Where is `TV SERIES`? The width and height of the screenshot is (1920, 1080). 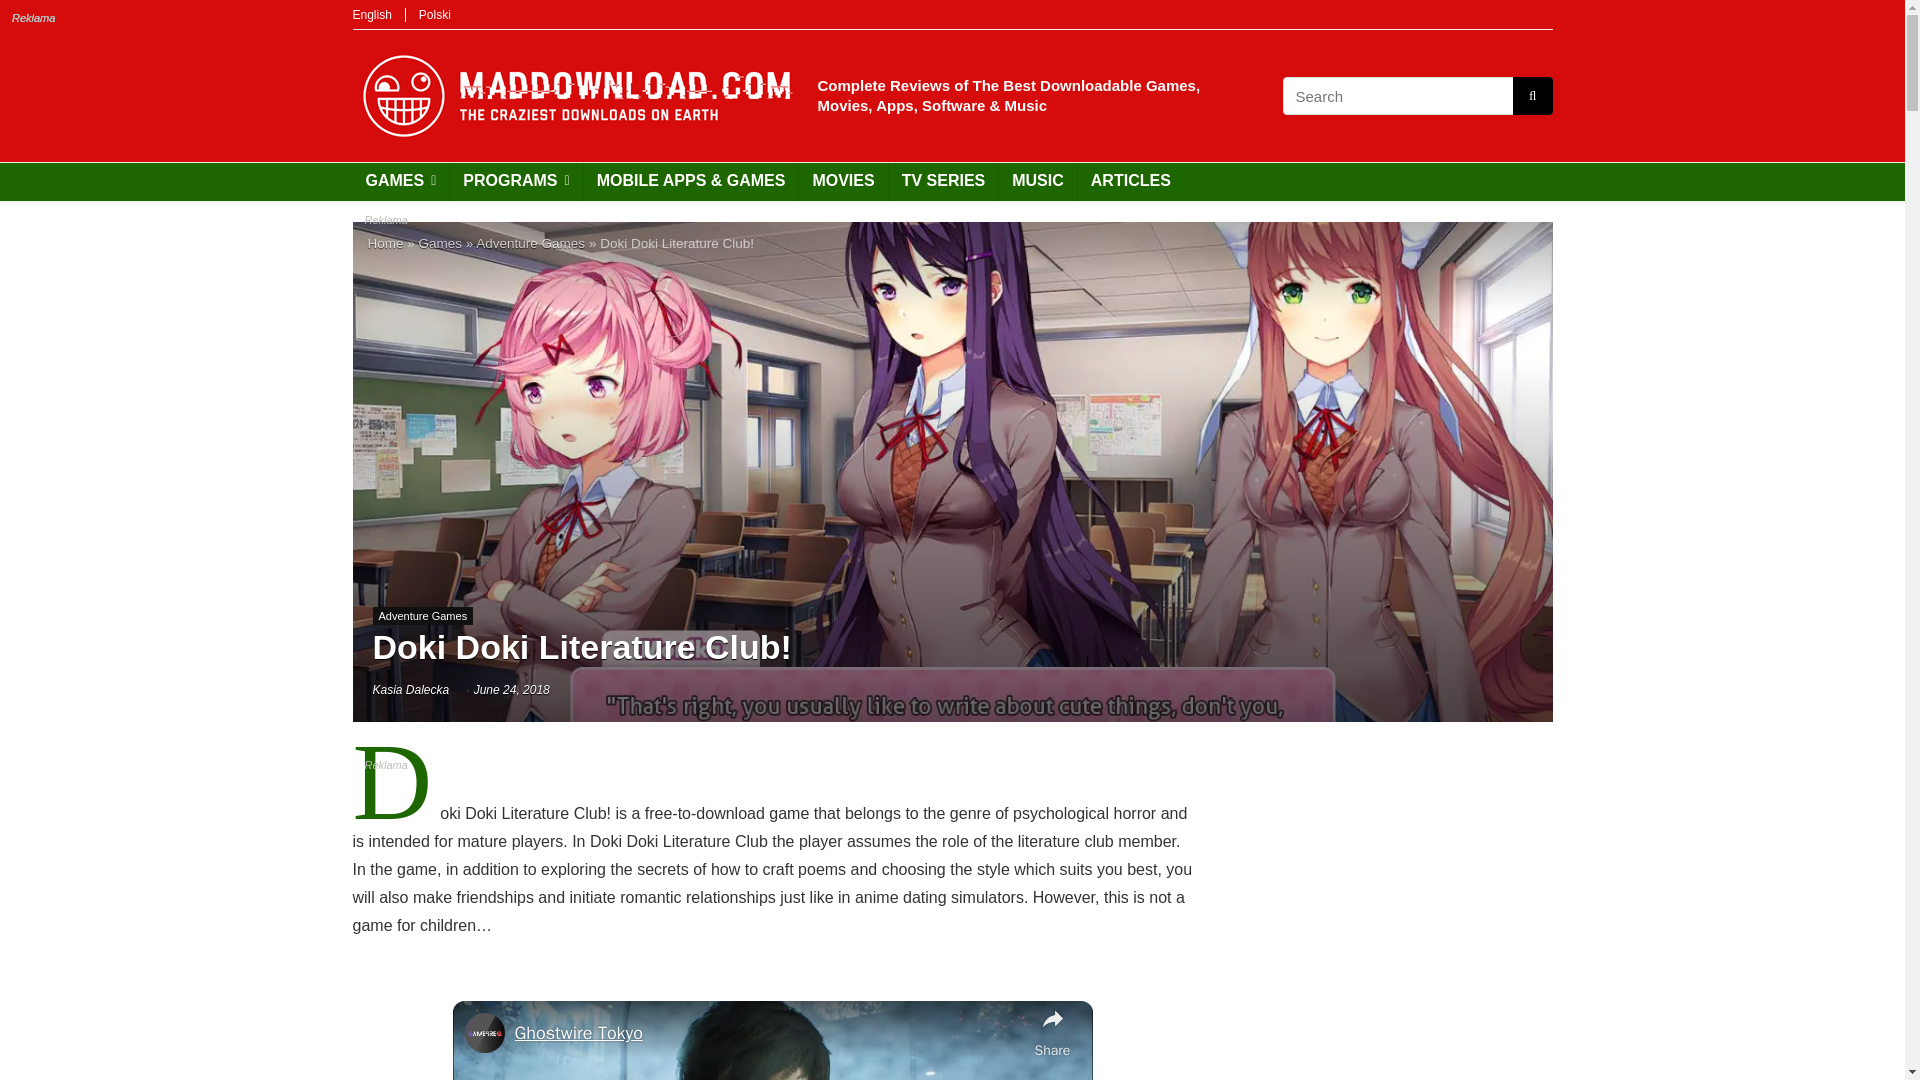 TV SERIES is located at coordinates (943, 182).